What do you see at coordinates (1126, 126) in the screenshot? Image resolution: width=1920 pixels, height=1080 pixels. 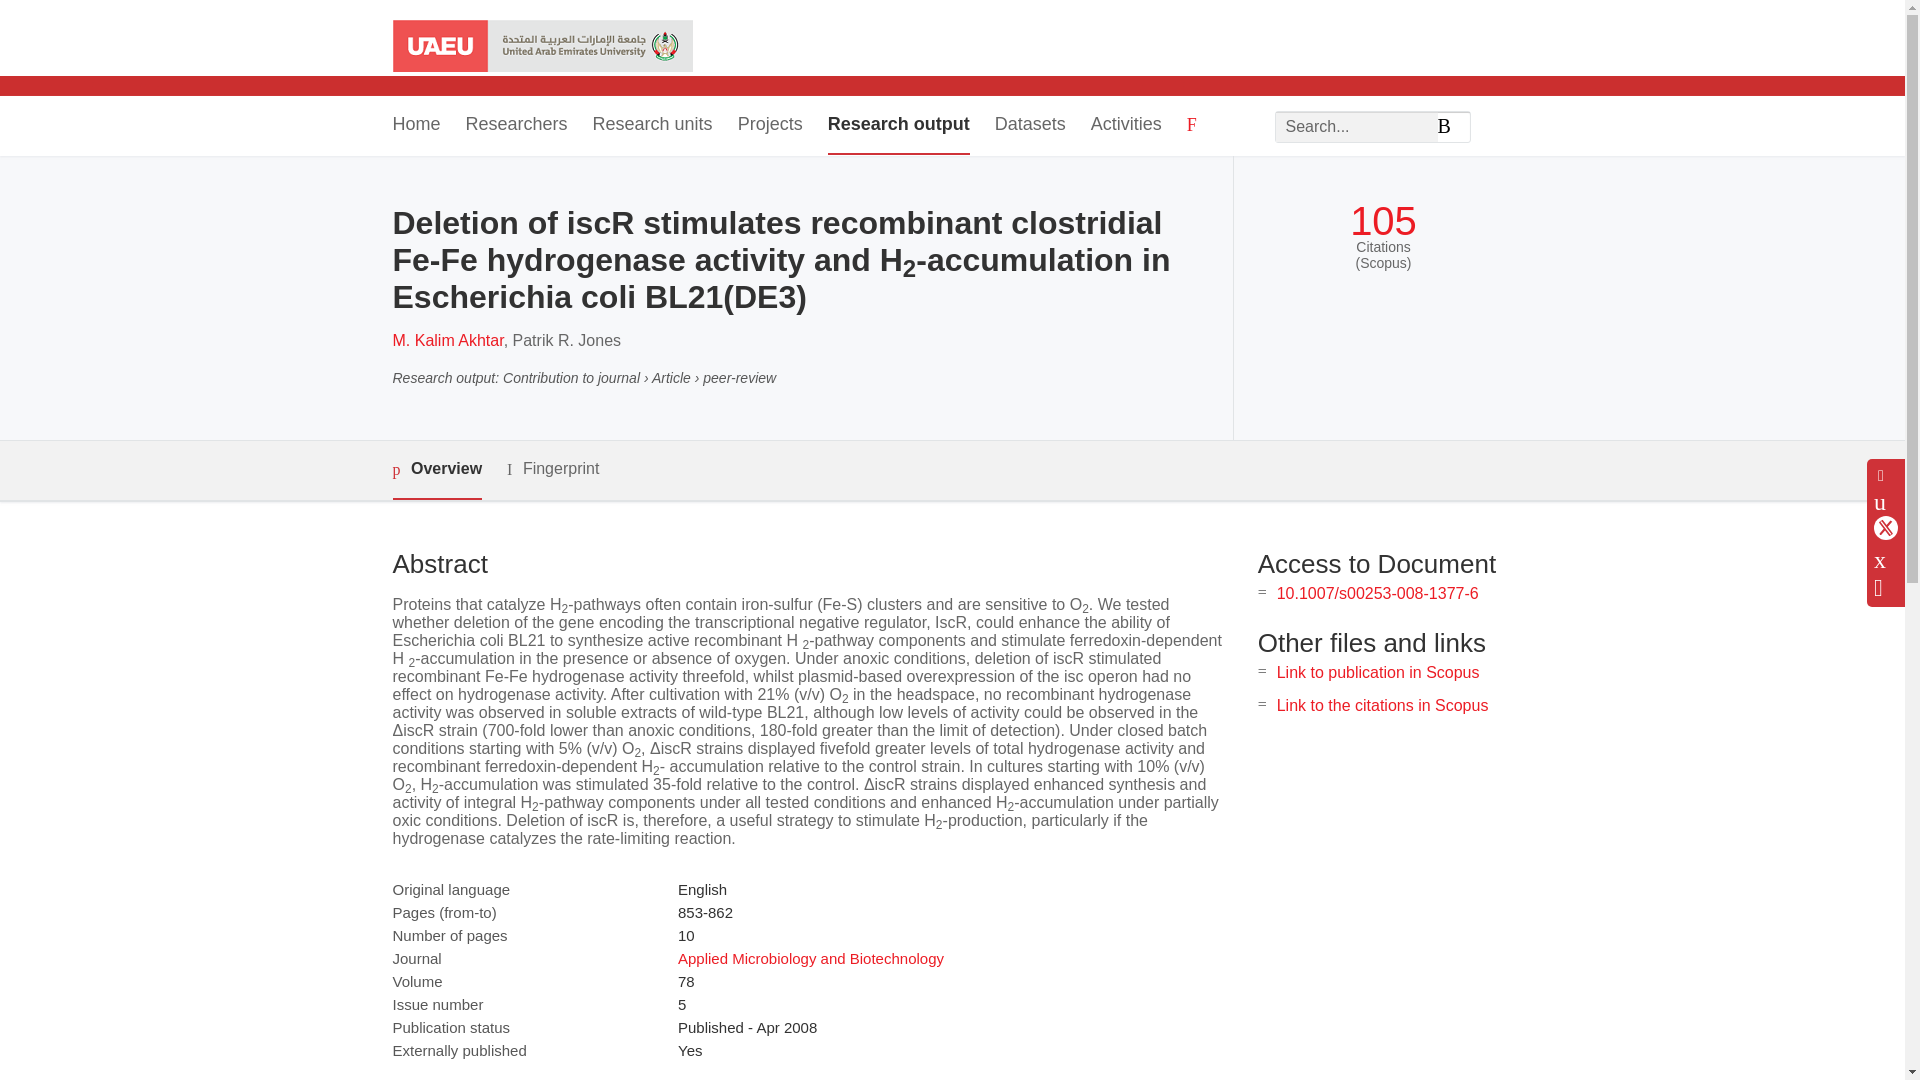 I see `Activities` at bounding box center [1126, 126].